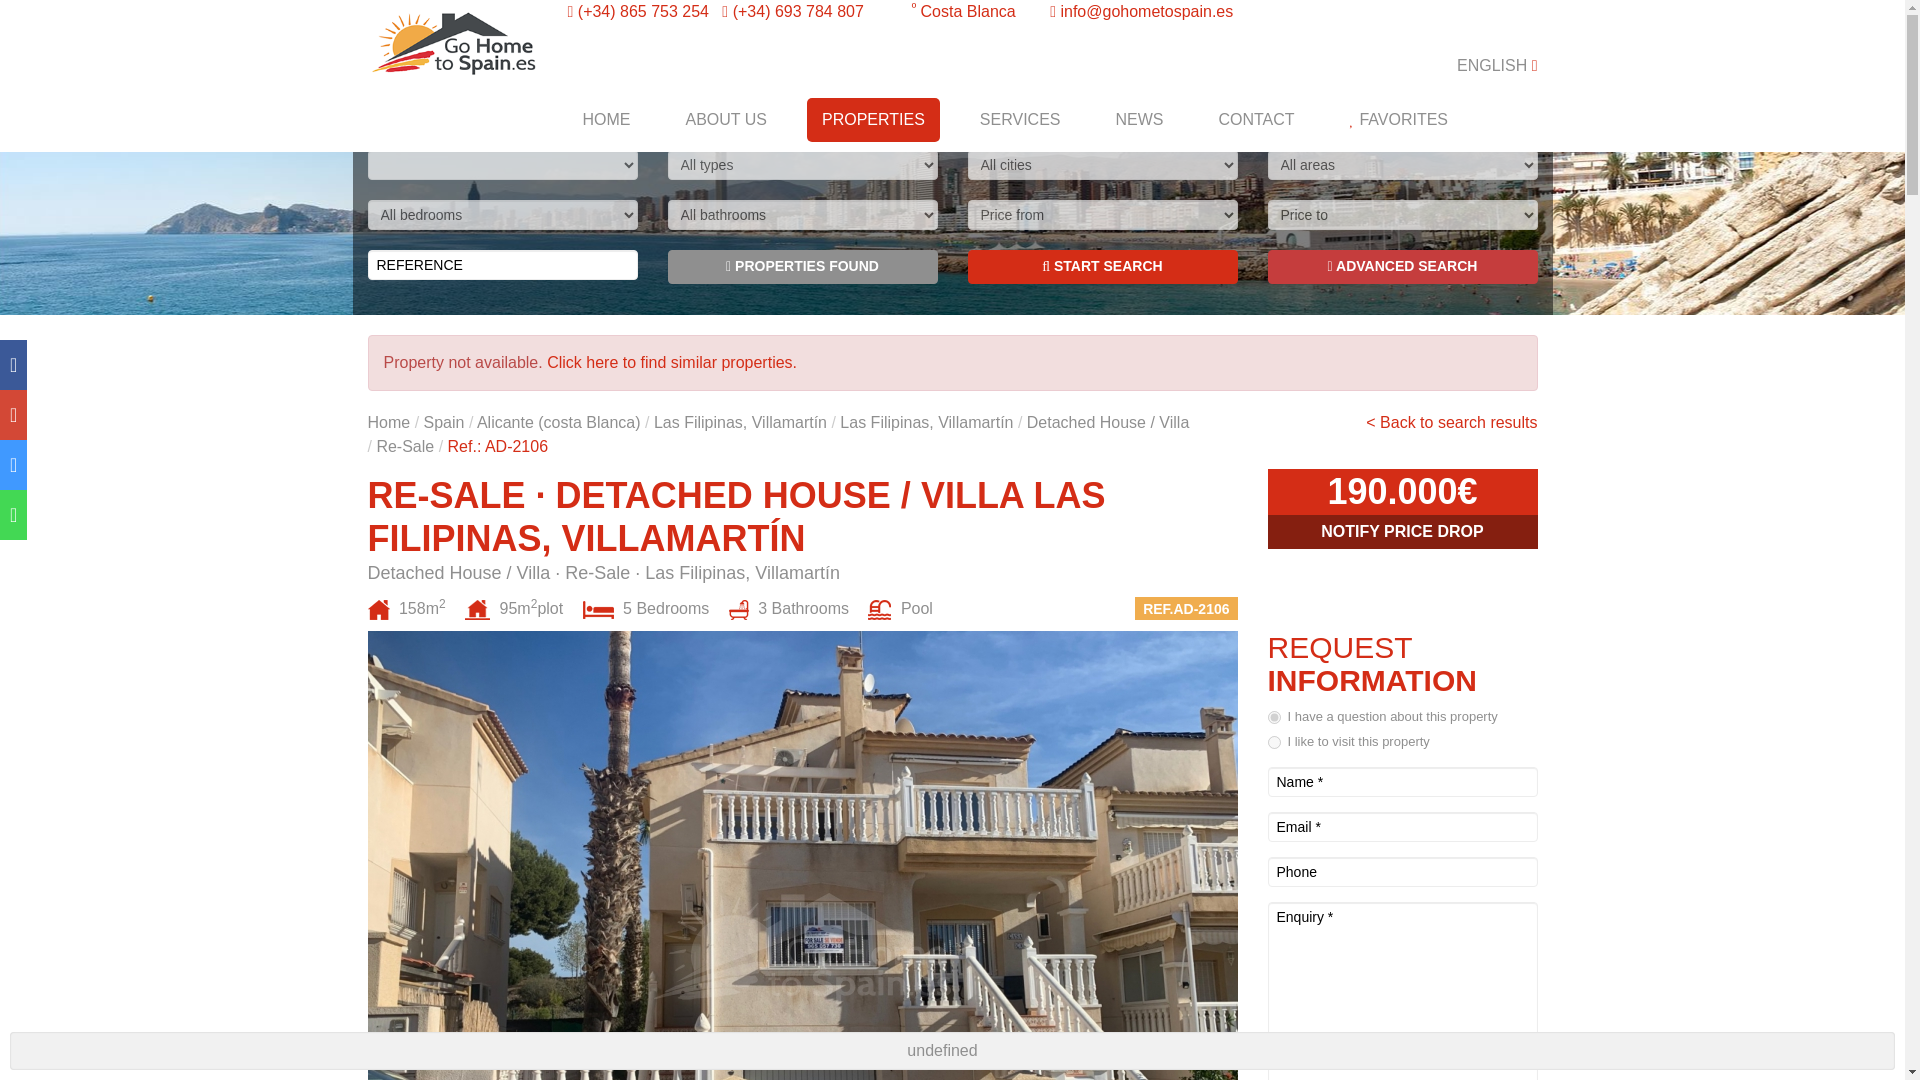  What do you see at coordinates (1402, 532) in the screenshot?
I see `NOTIFY PRICE DROP` at bounding box center [1402, 532].